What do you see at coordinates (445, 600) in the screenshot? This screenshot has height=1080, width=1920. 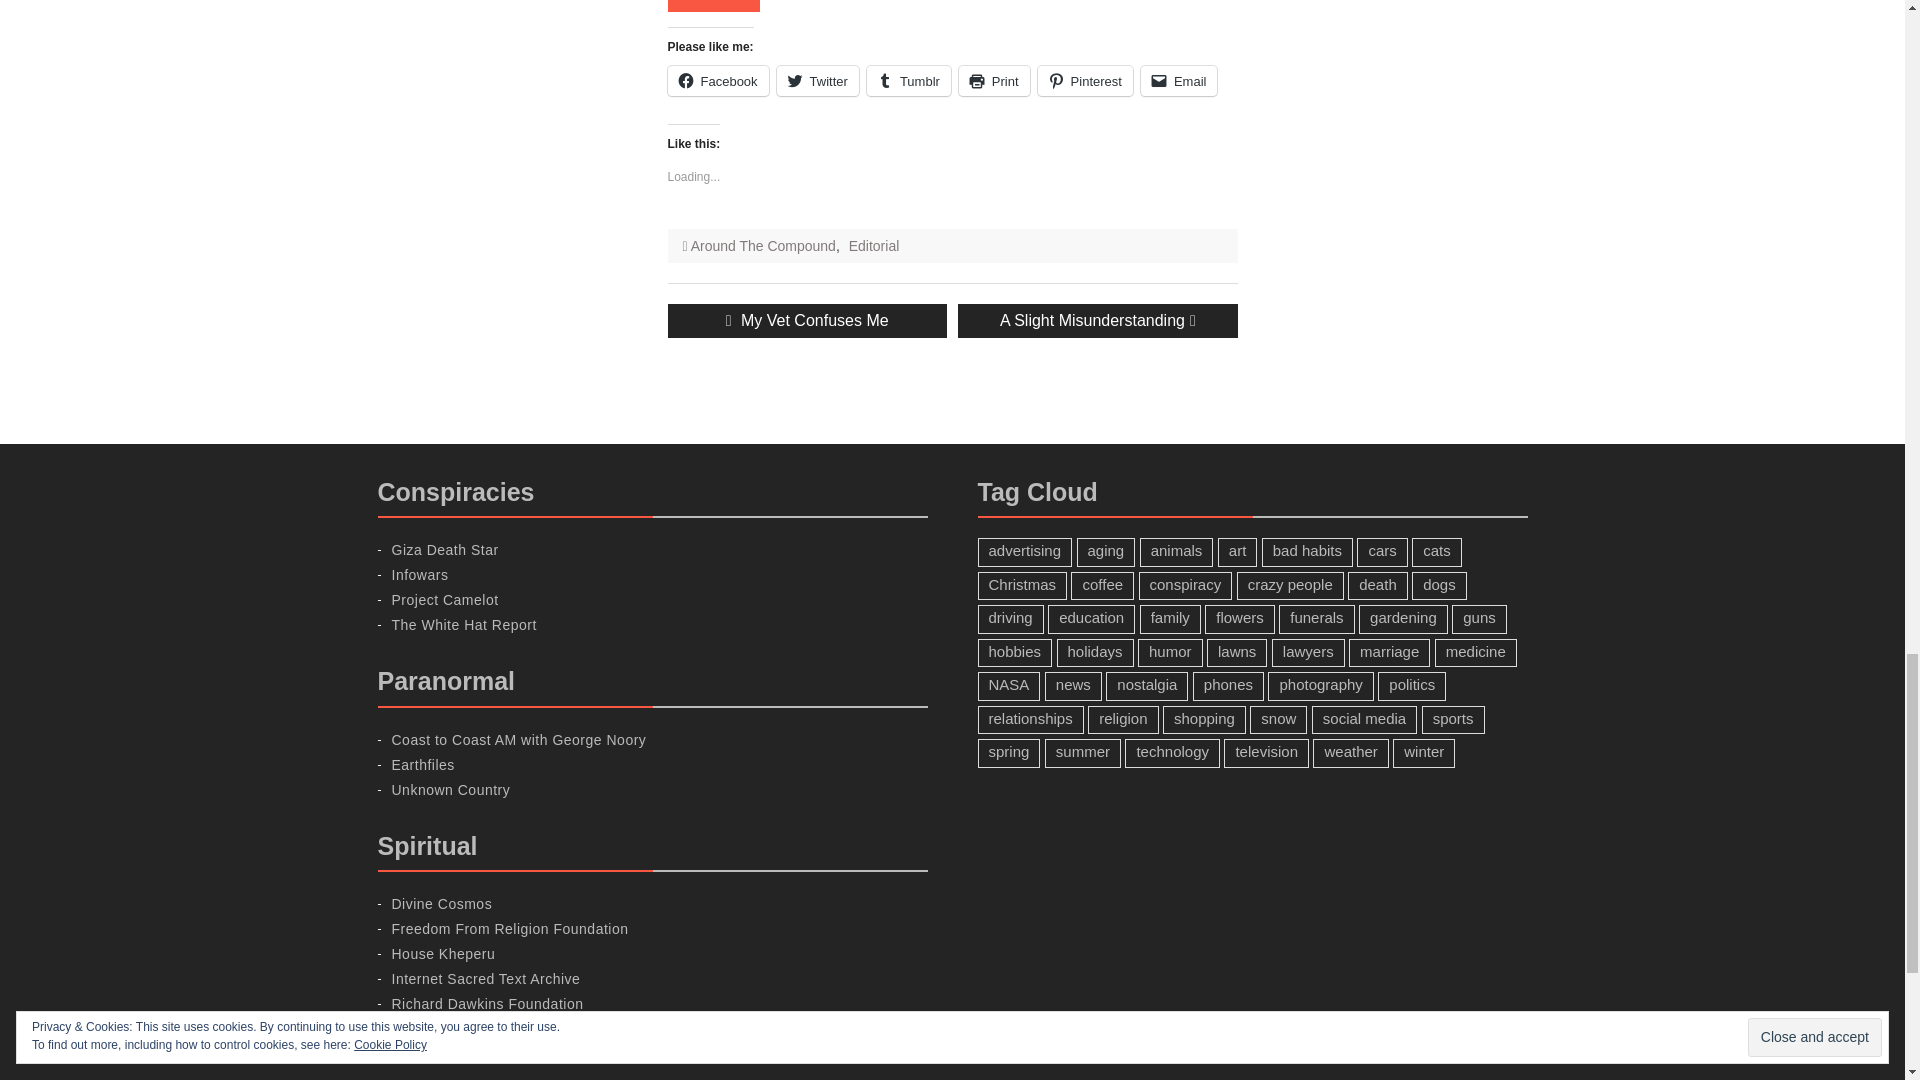 I see `Getting the truth out one whistleblower at a time.` at bounding box center [445, 600].